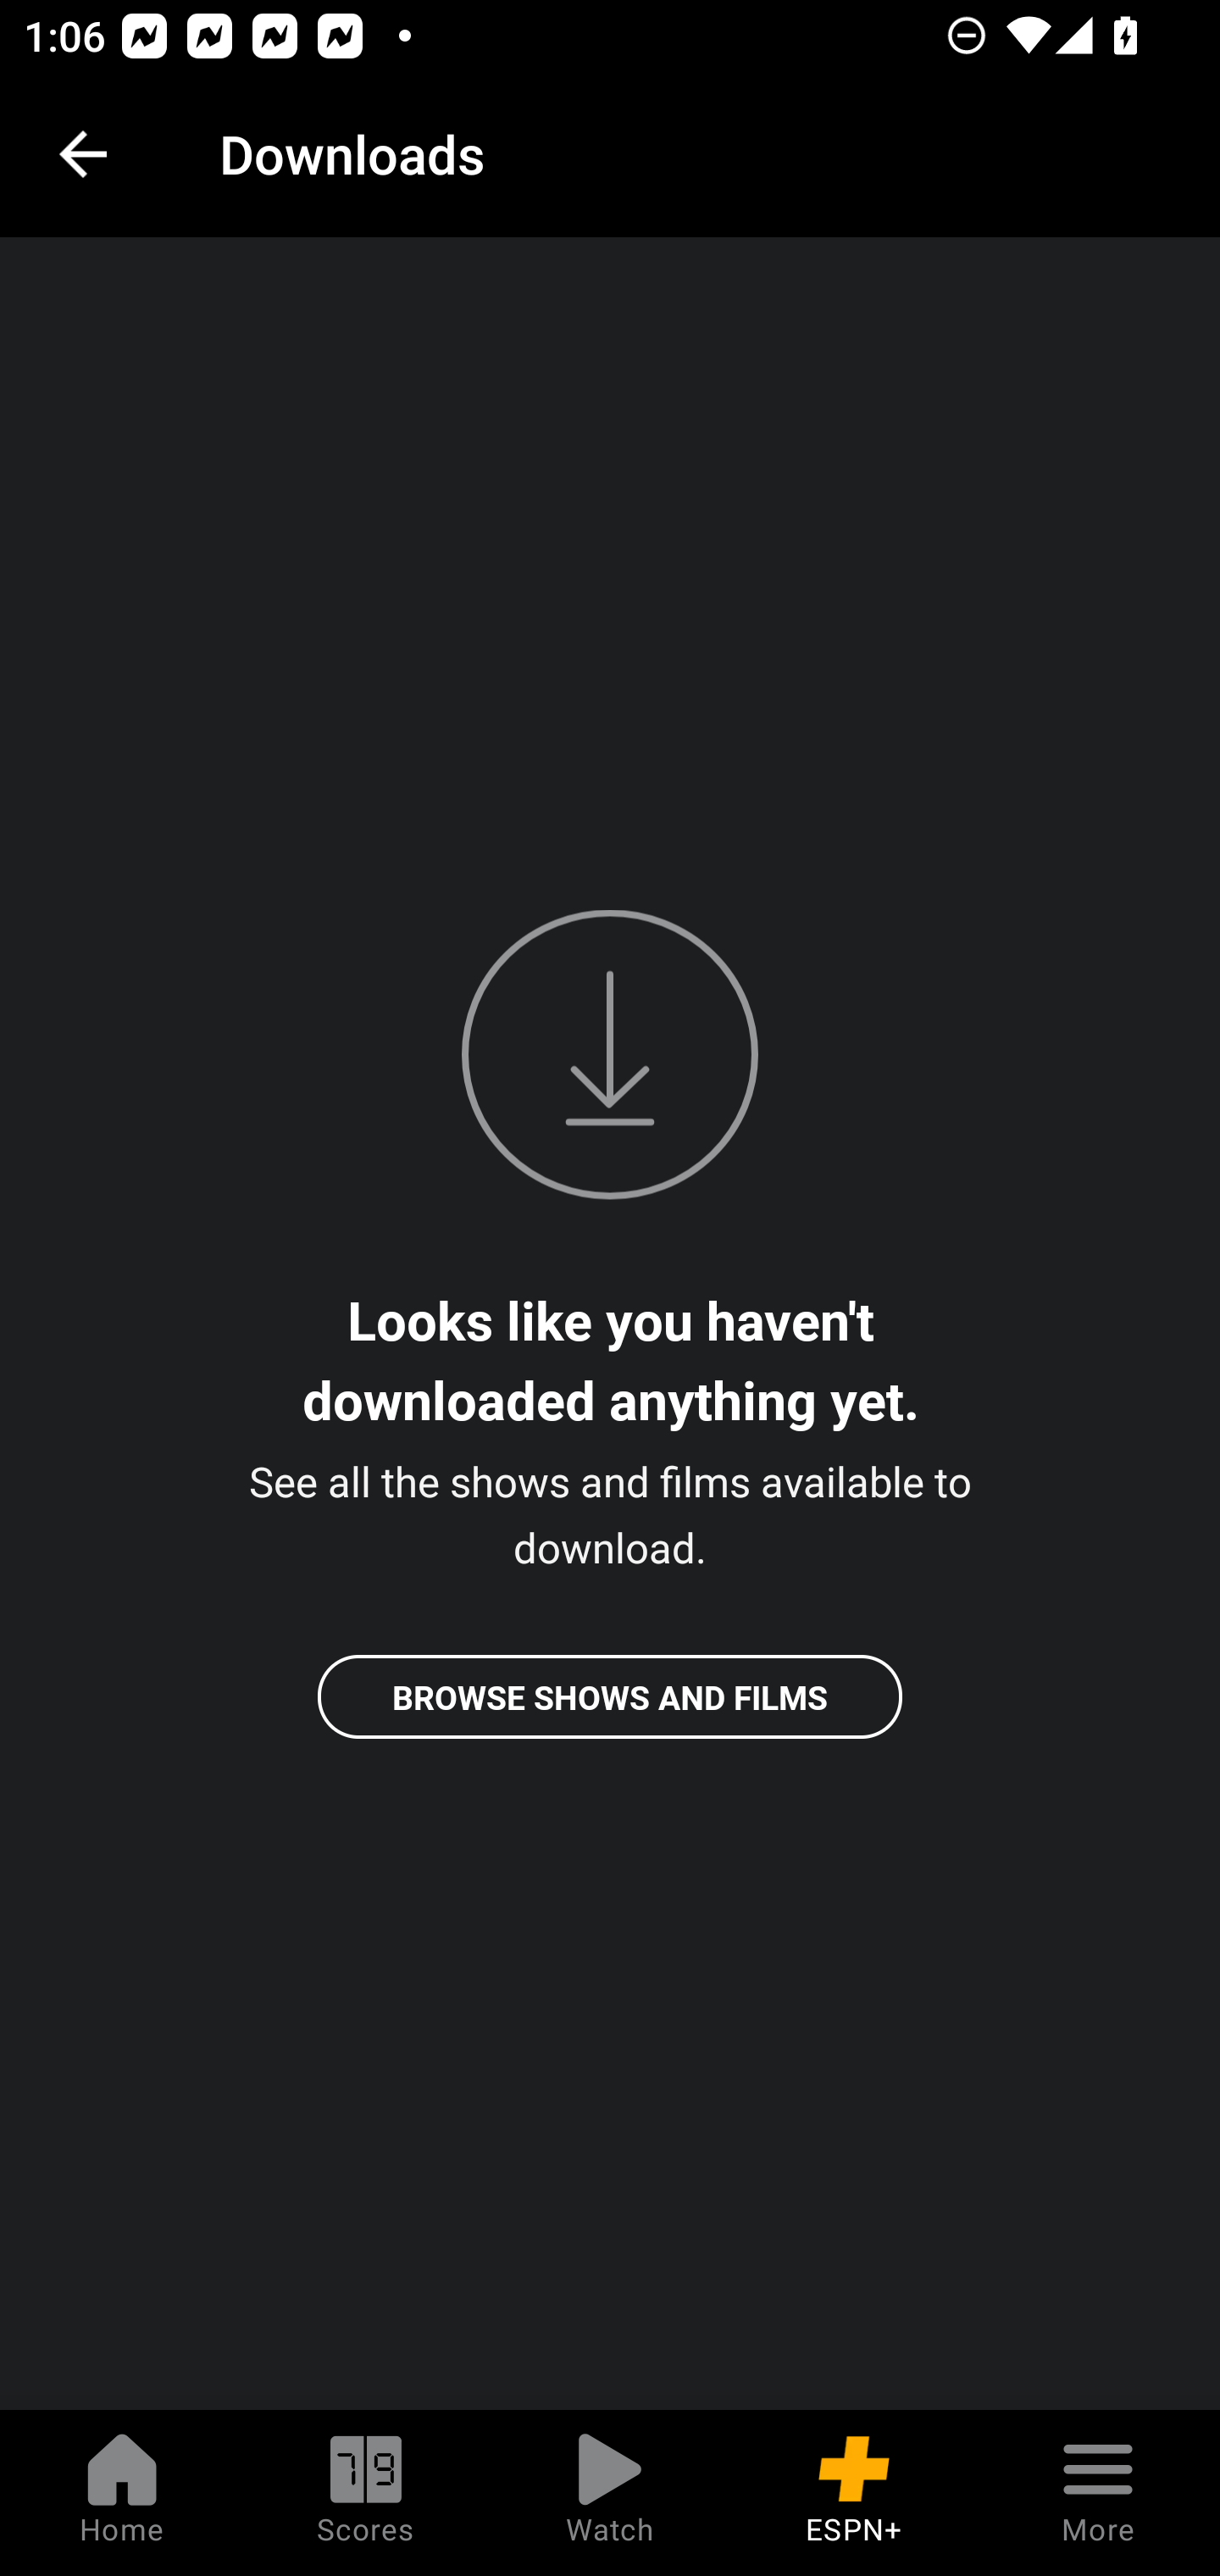  Describe the element at coordinates (610, 2493) in the screenshot. I see `Watch` at that location.